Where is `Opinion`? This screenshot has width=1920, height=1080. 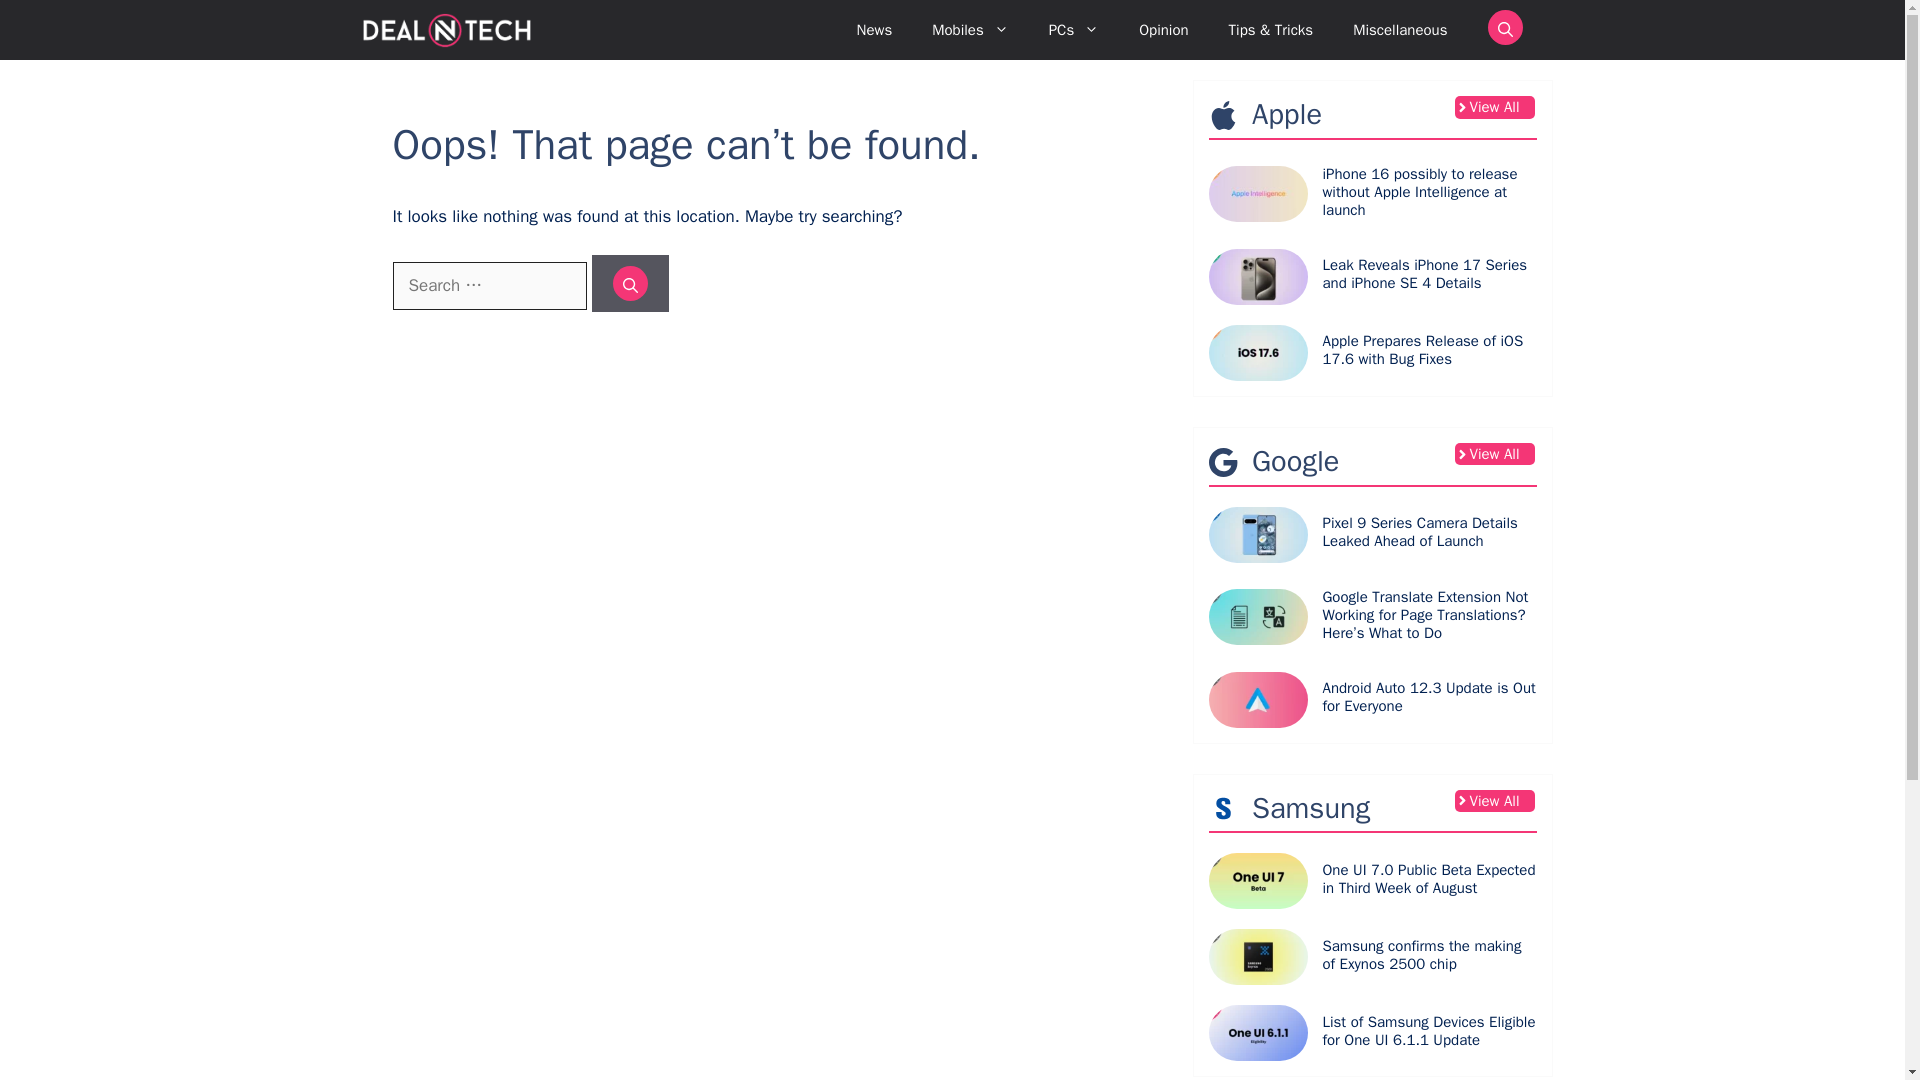 Opinion is located at coordinates (1163, 30).